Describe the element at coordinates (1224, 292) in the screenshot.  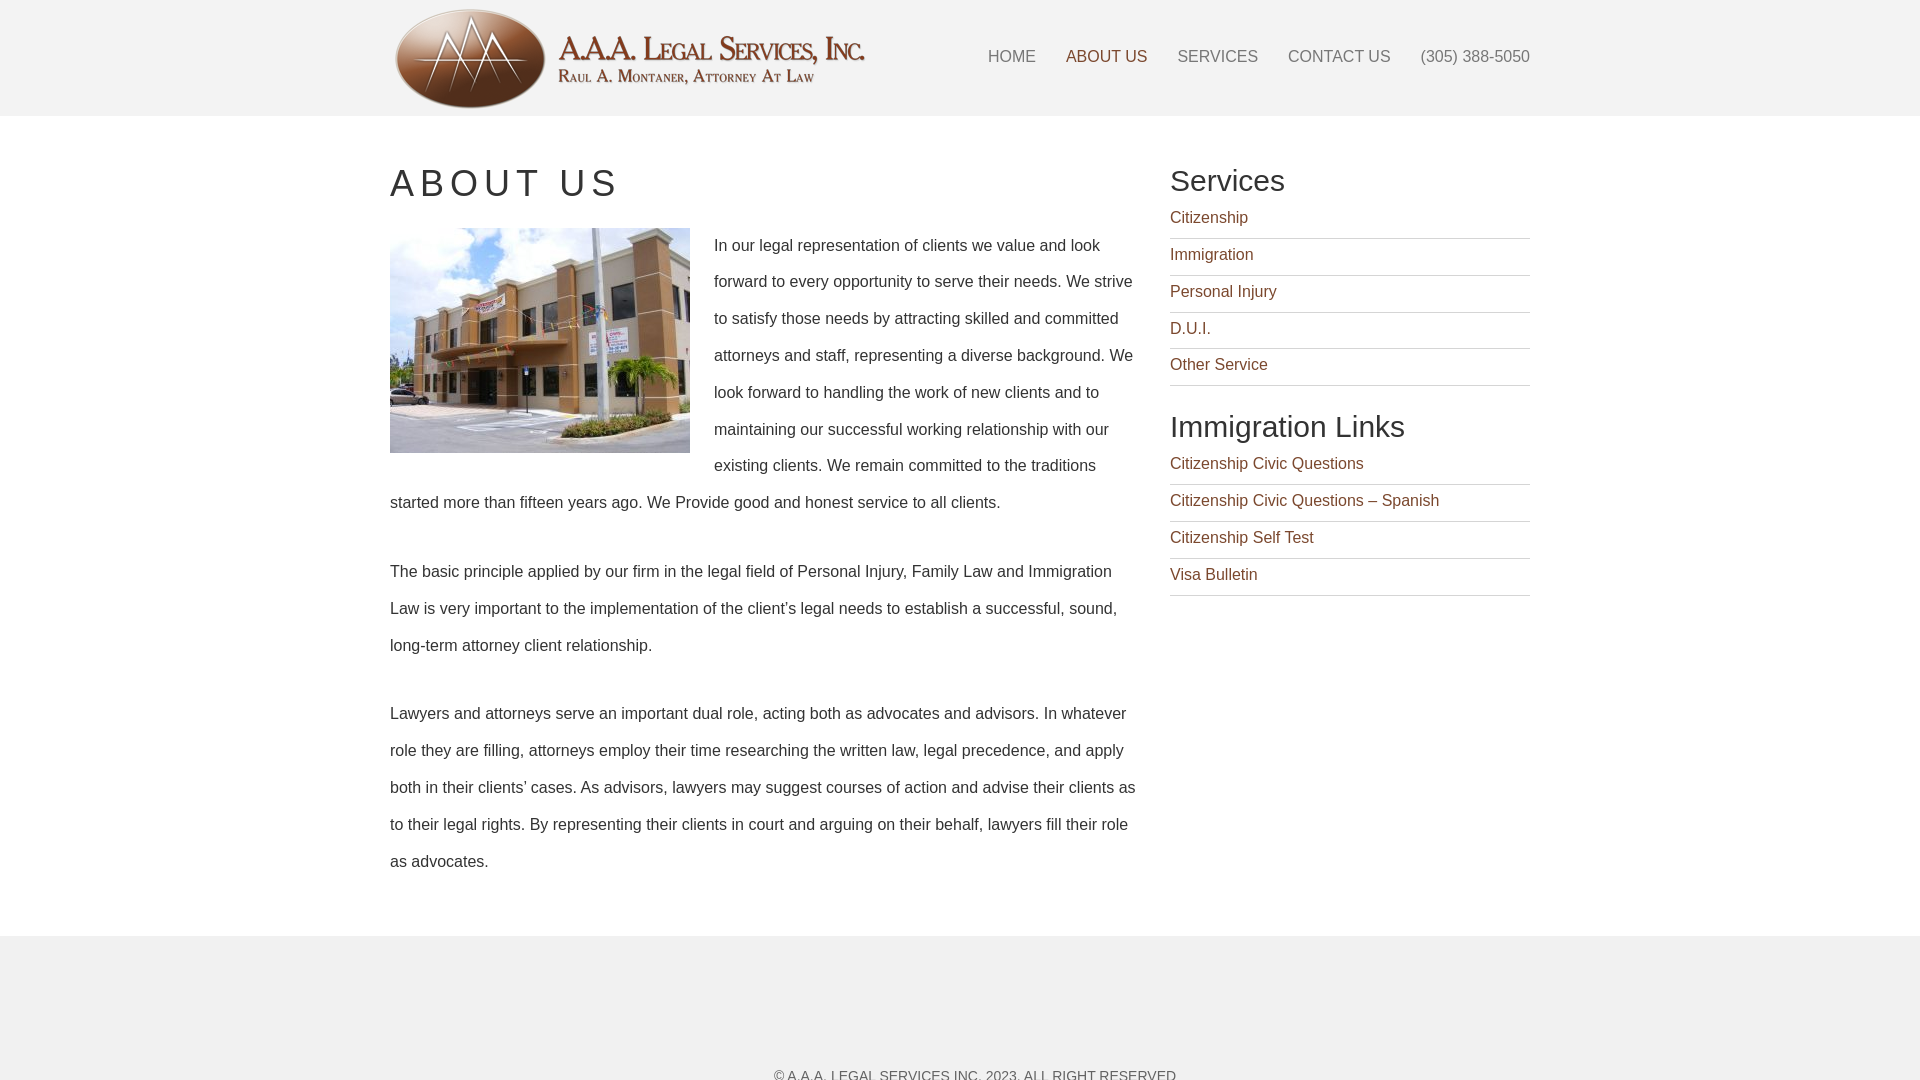
I see `Personal Injury` at that location.